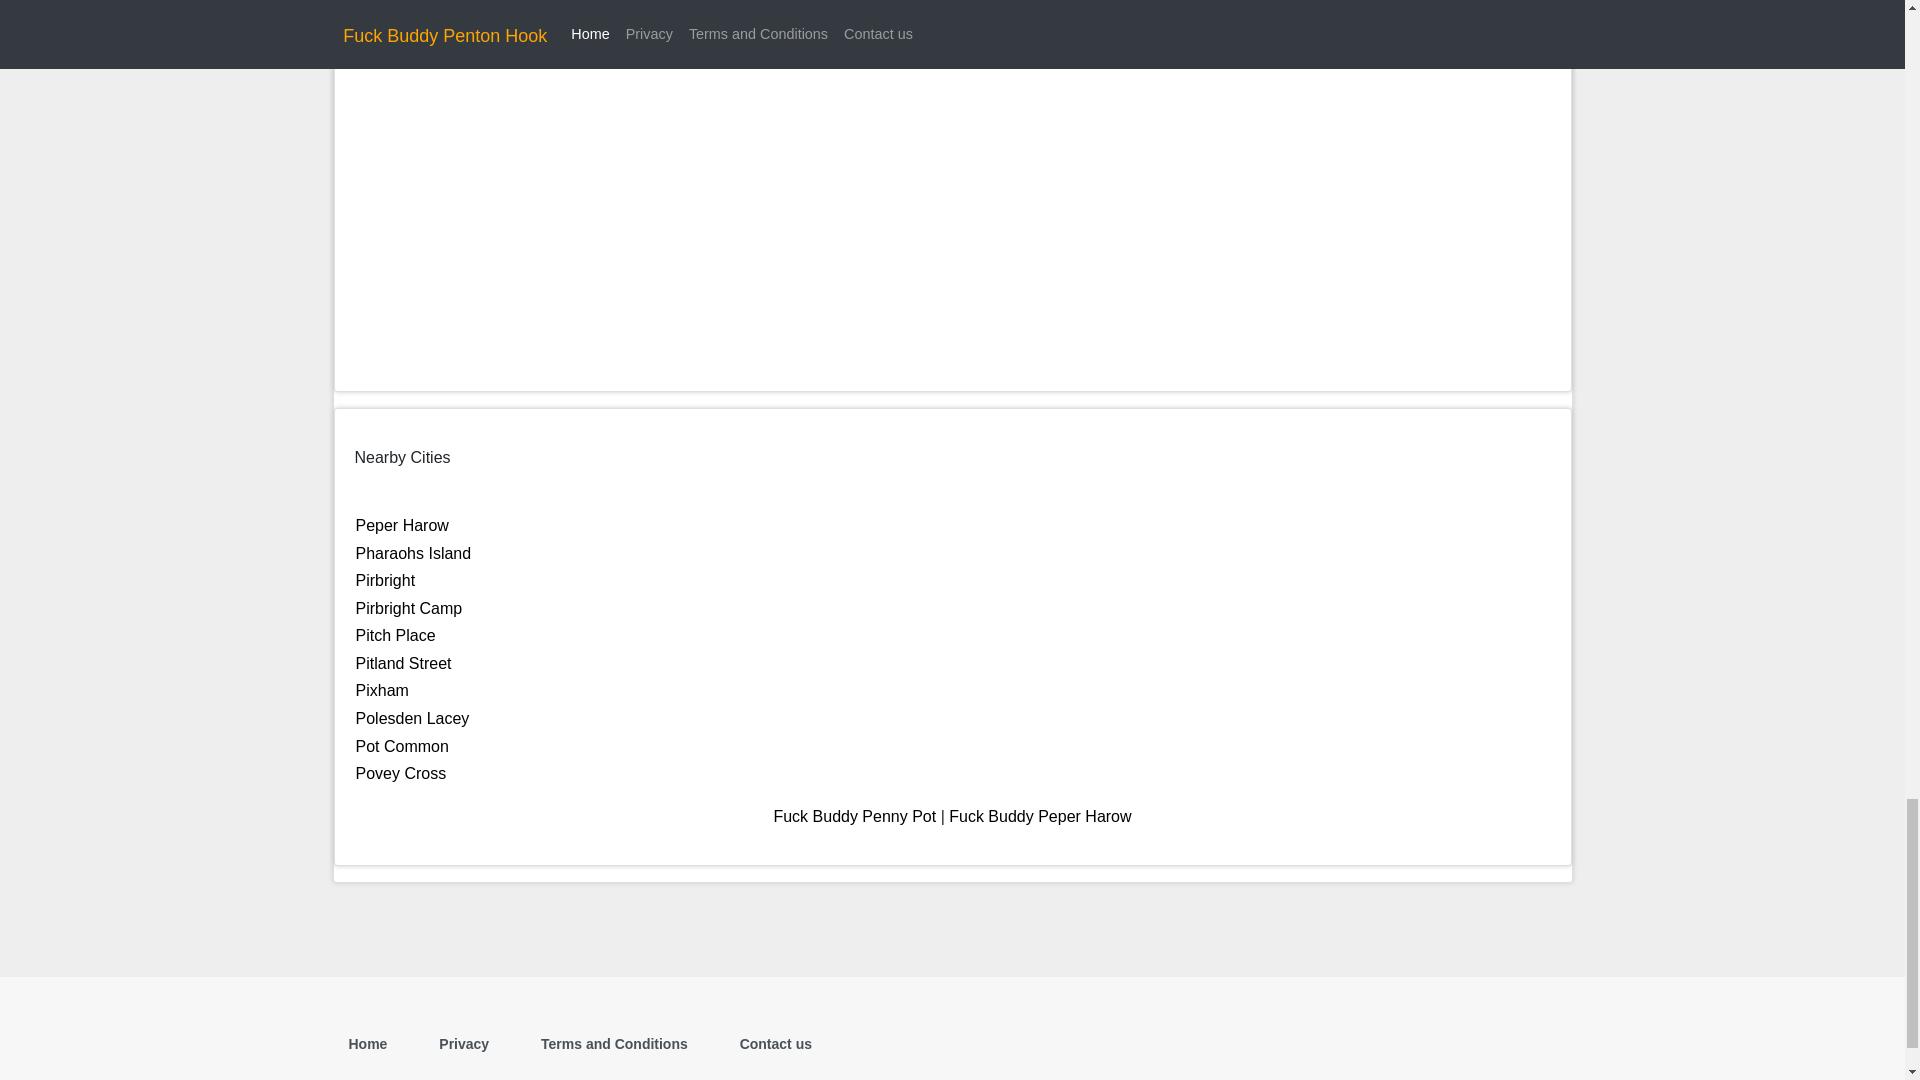  Describe the element at coordinates (408, 608) in the screenshot. I see `Pirbright Camp` at that location.